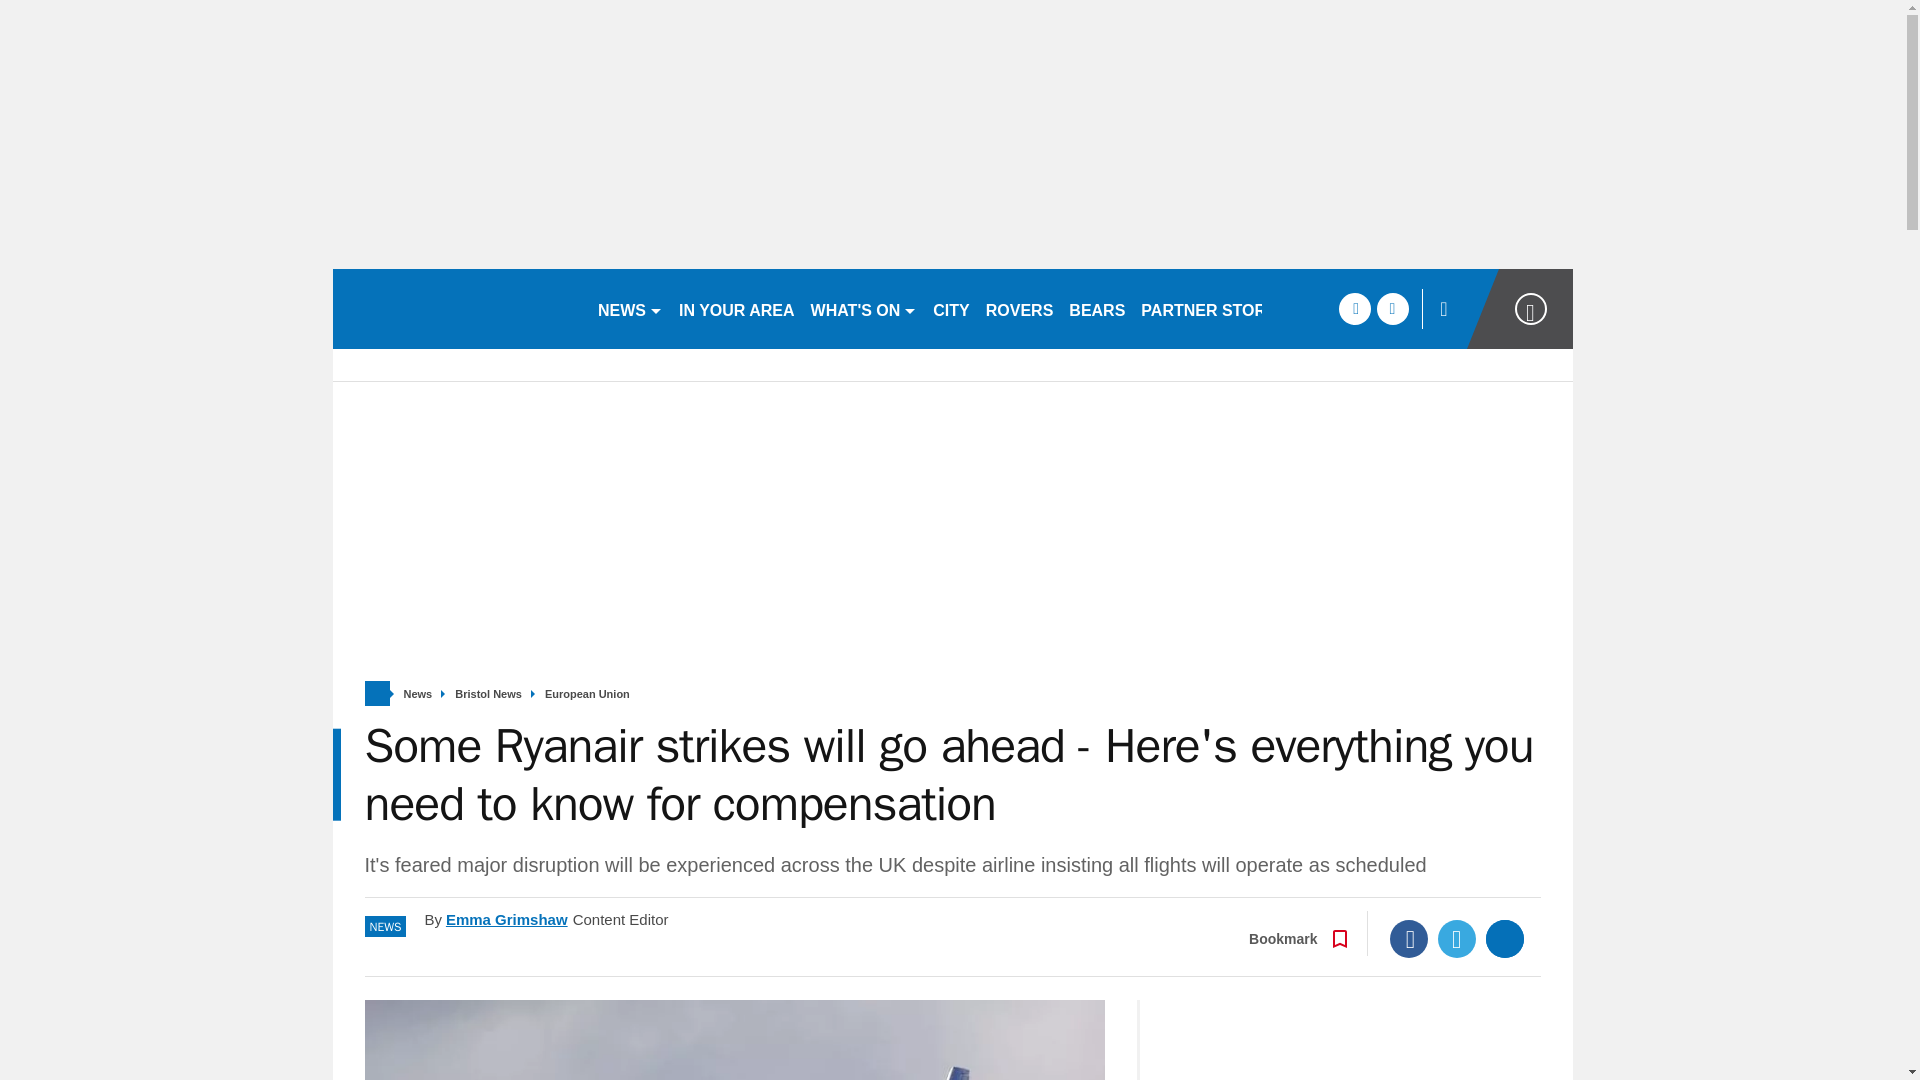 This screenshot has height=1080, width=1920. Describe the element at coordinates (864, 308) in the screenshot. I see `WHAT'S ON` at that location.